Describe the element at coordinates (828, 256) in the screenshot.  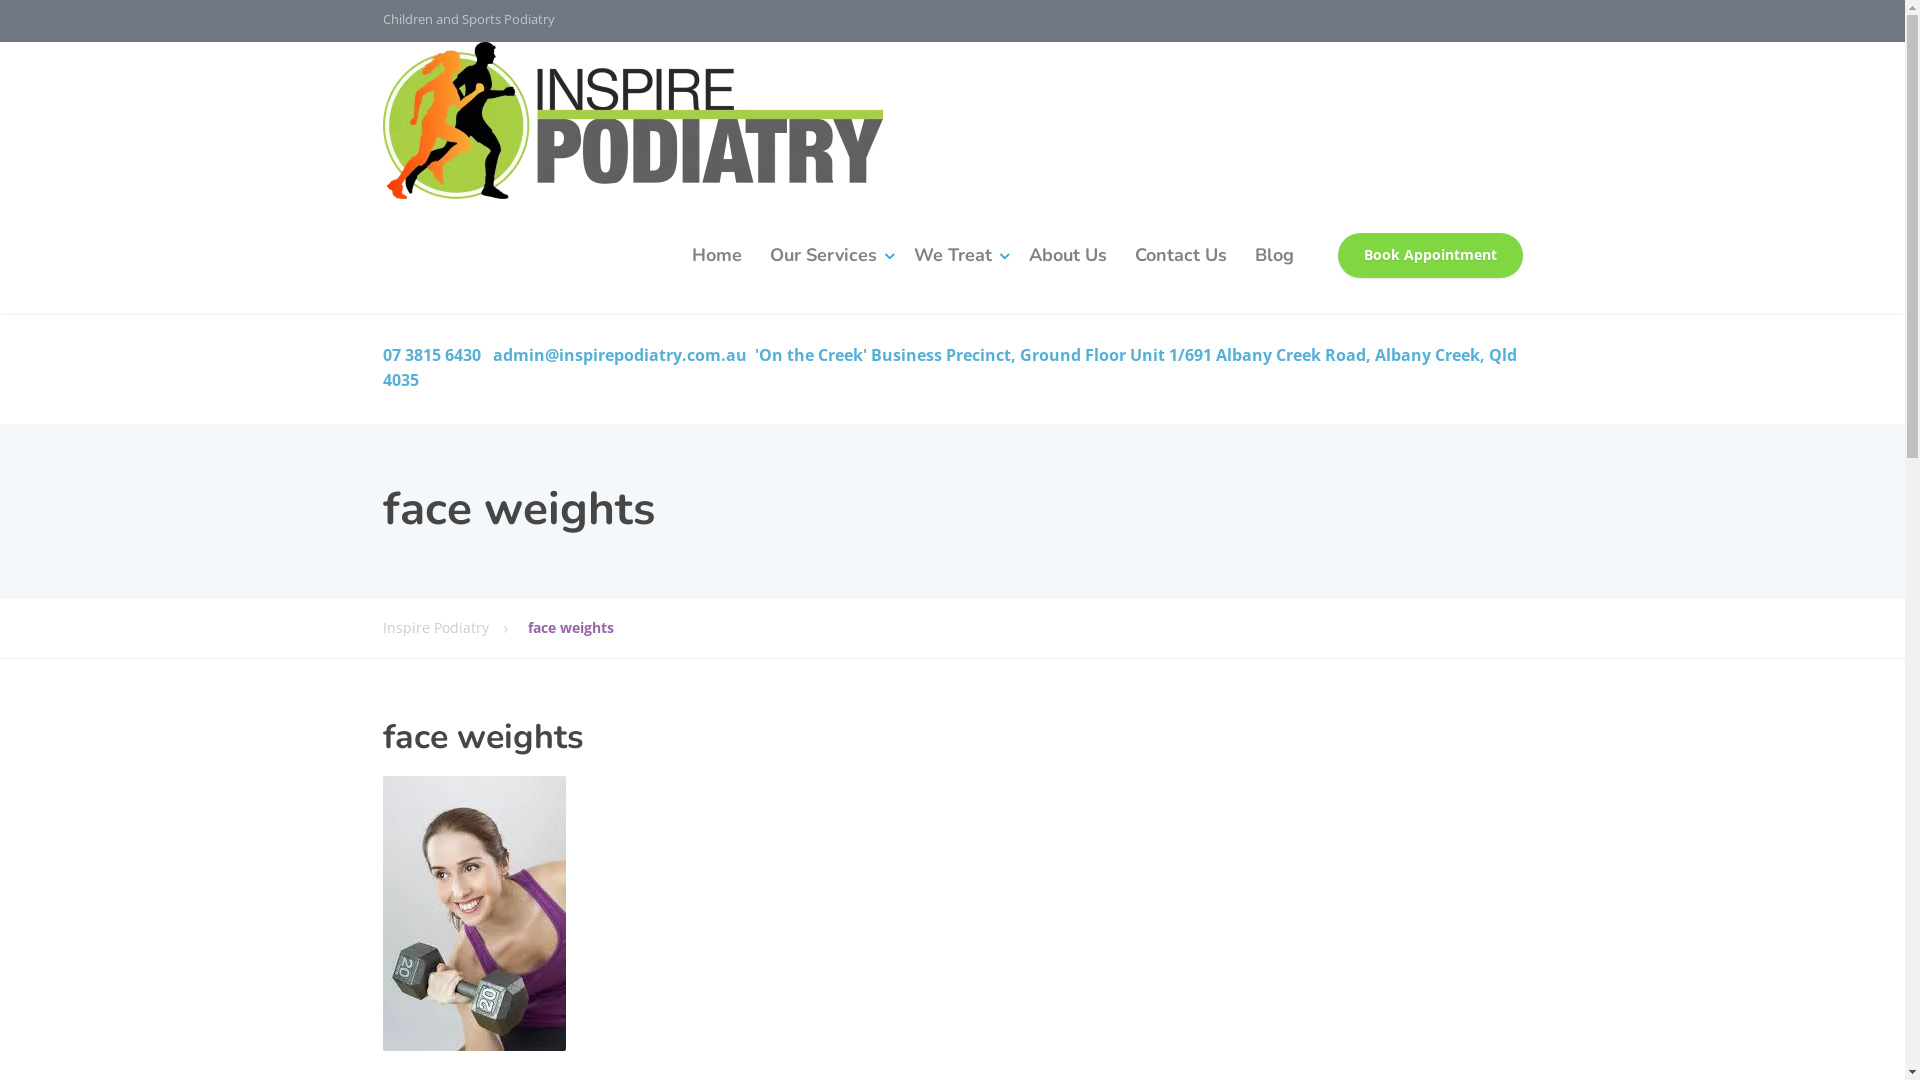
I see `Our Services` at that location.